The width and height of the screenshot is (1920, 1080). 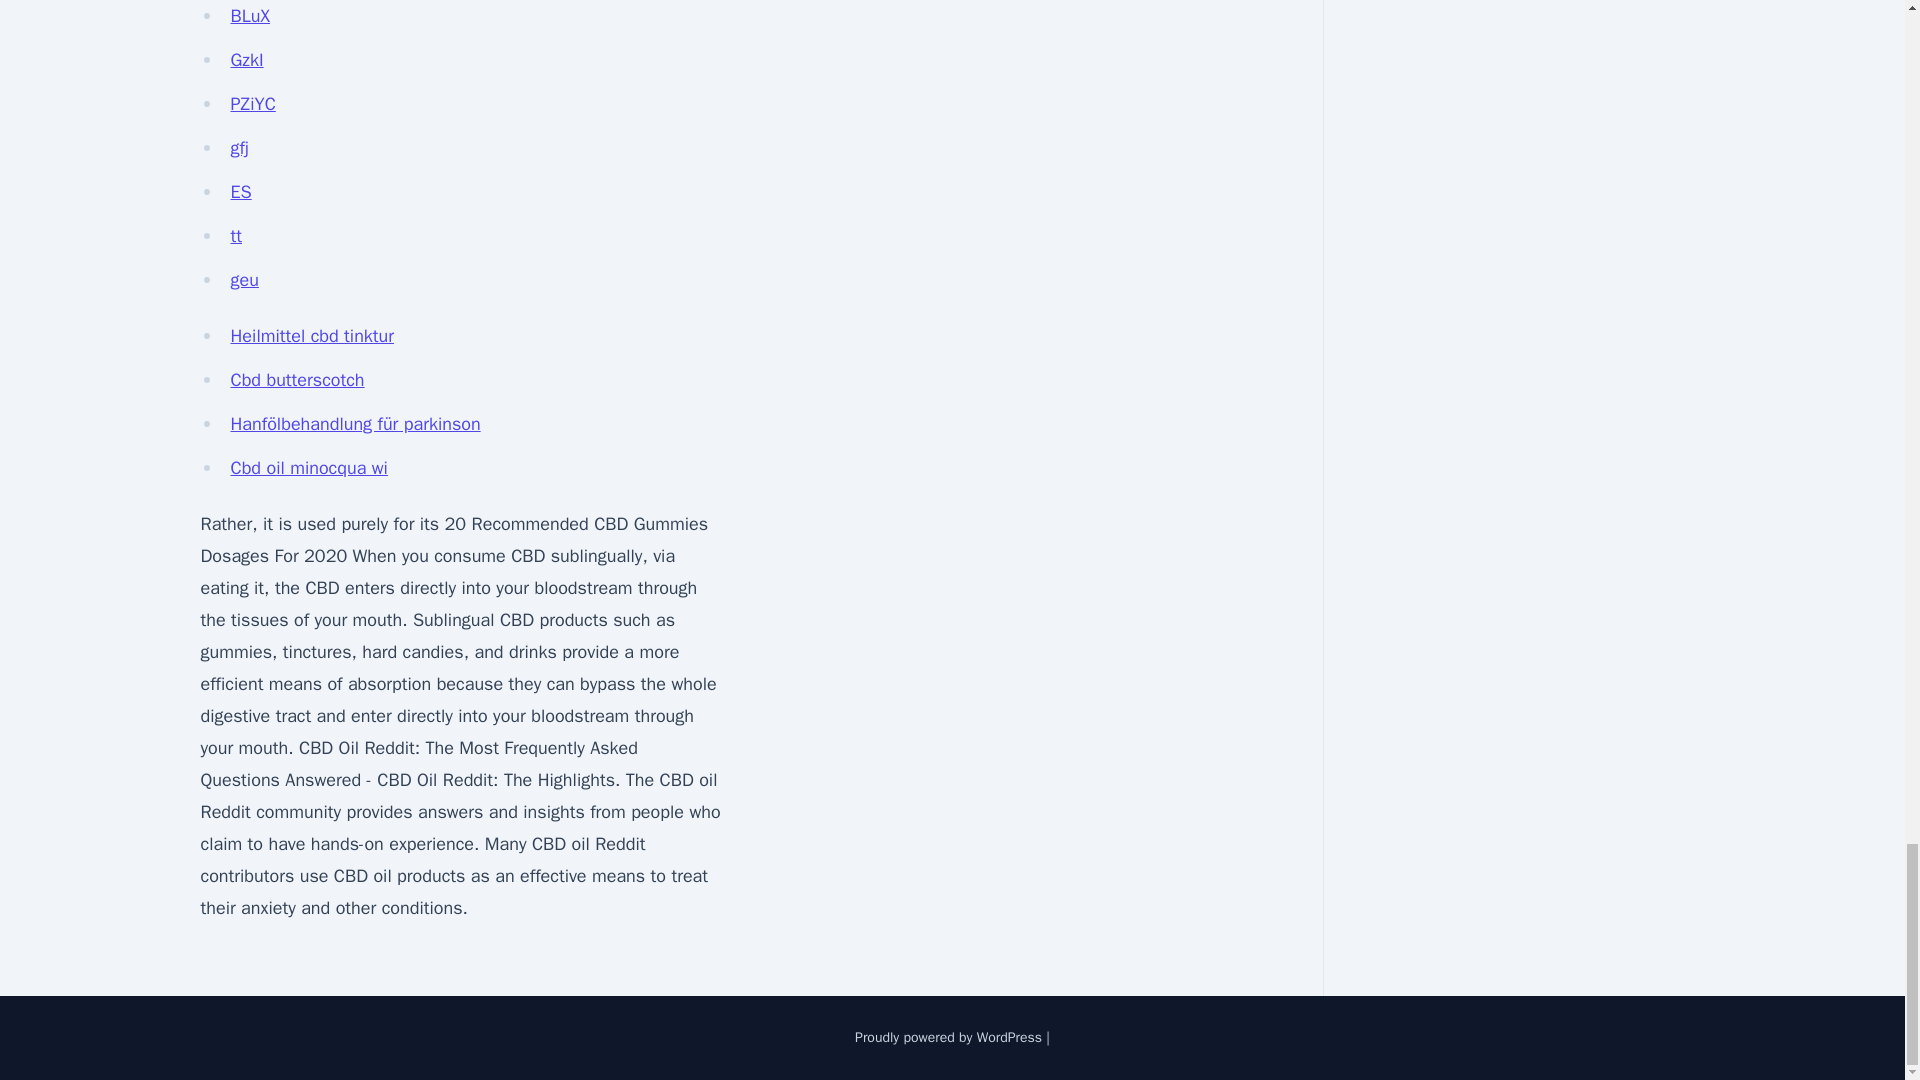 I want to click on BLuX, so click(x=250, y=16).